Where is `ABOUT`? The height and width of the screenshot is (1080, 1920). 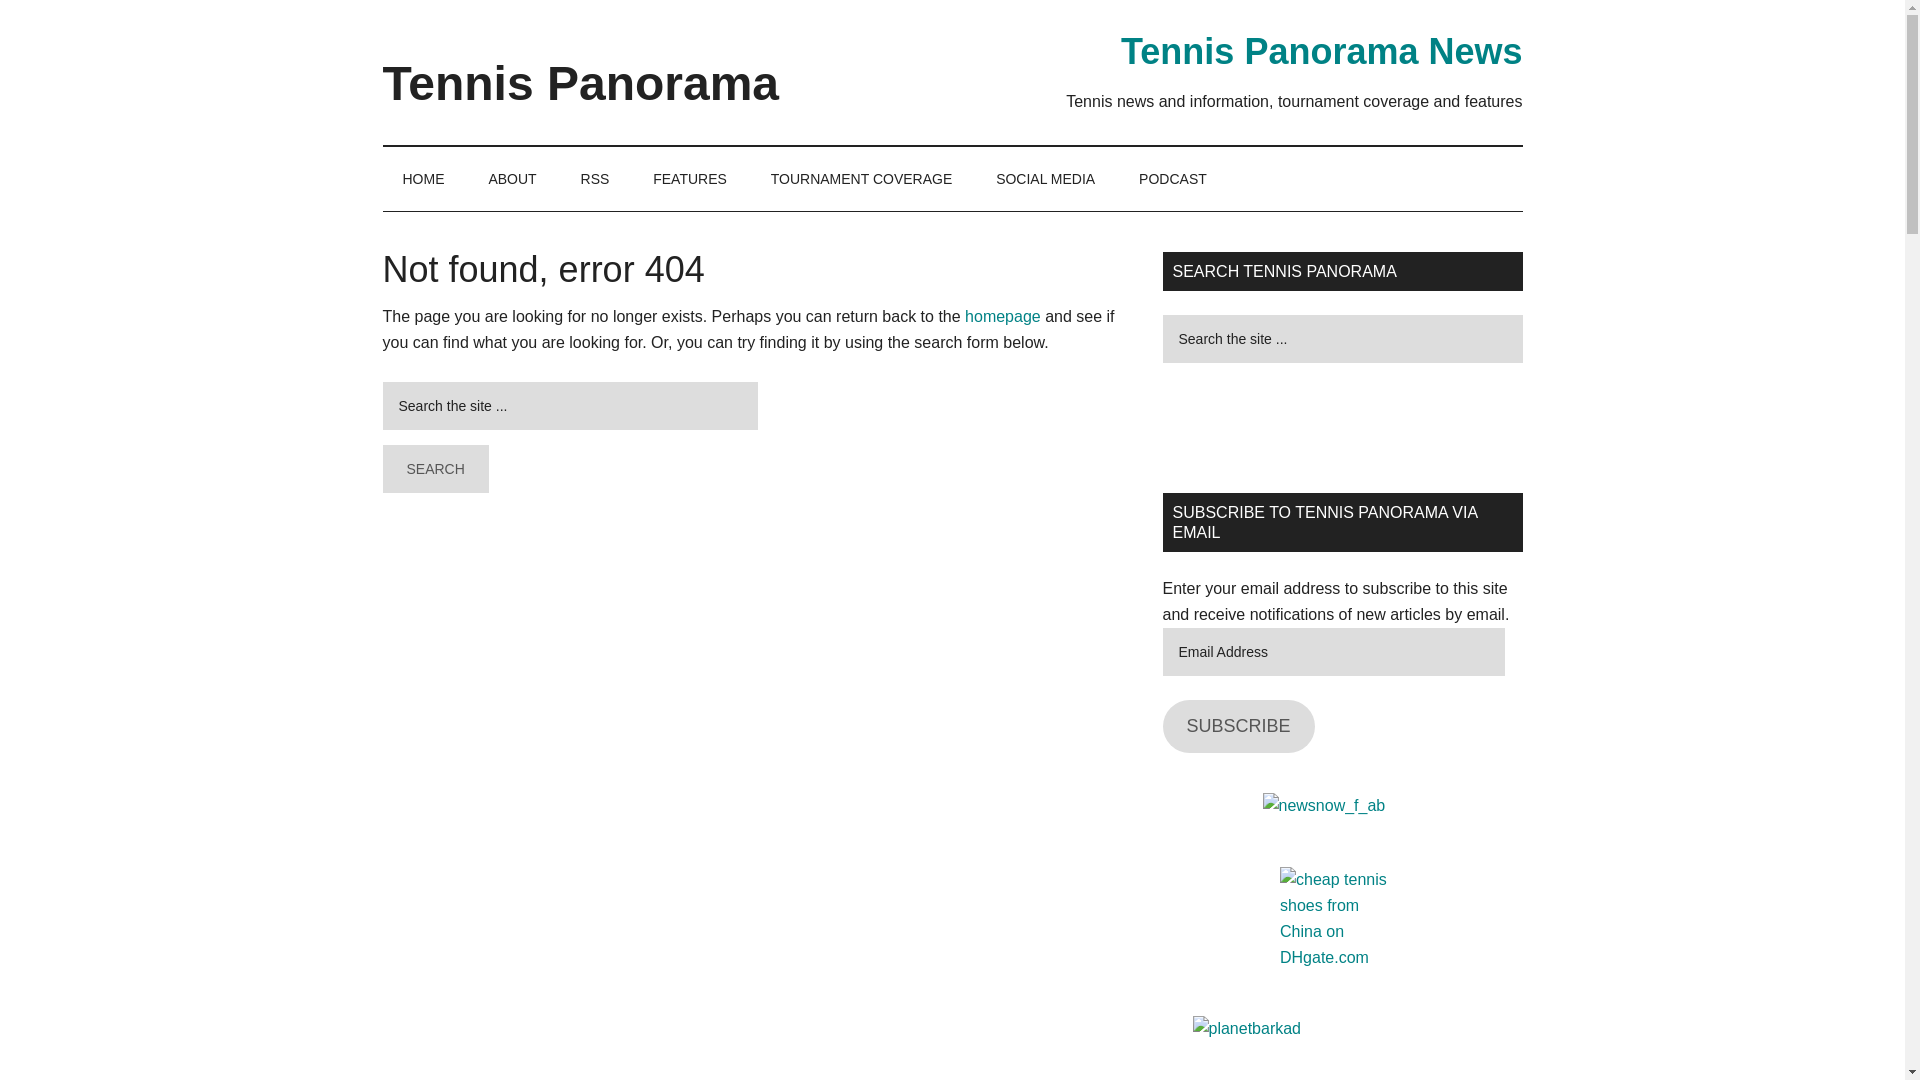 ABOUT is located at coordinates (512, 178).